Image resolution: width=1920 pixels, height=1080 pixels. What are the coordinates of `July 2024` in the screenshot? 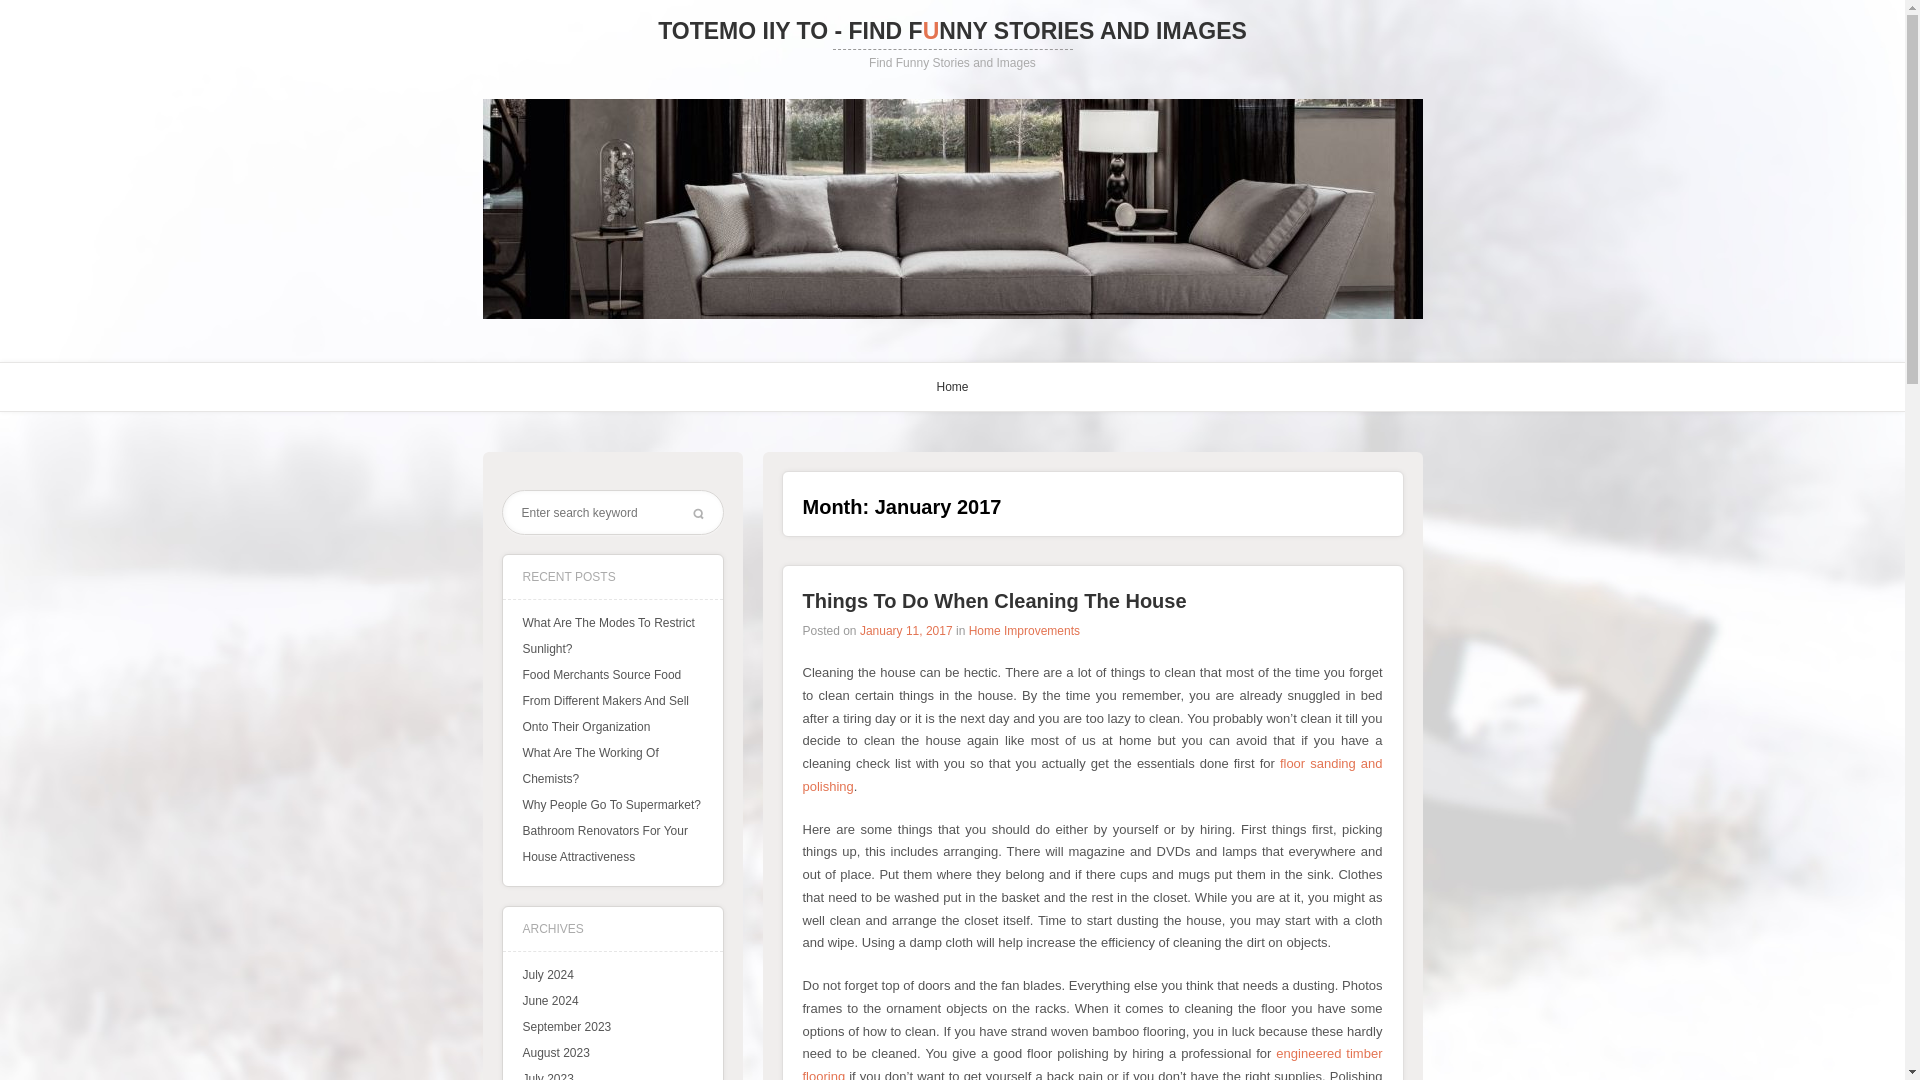 It's located at (547, 974).